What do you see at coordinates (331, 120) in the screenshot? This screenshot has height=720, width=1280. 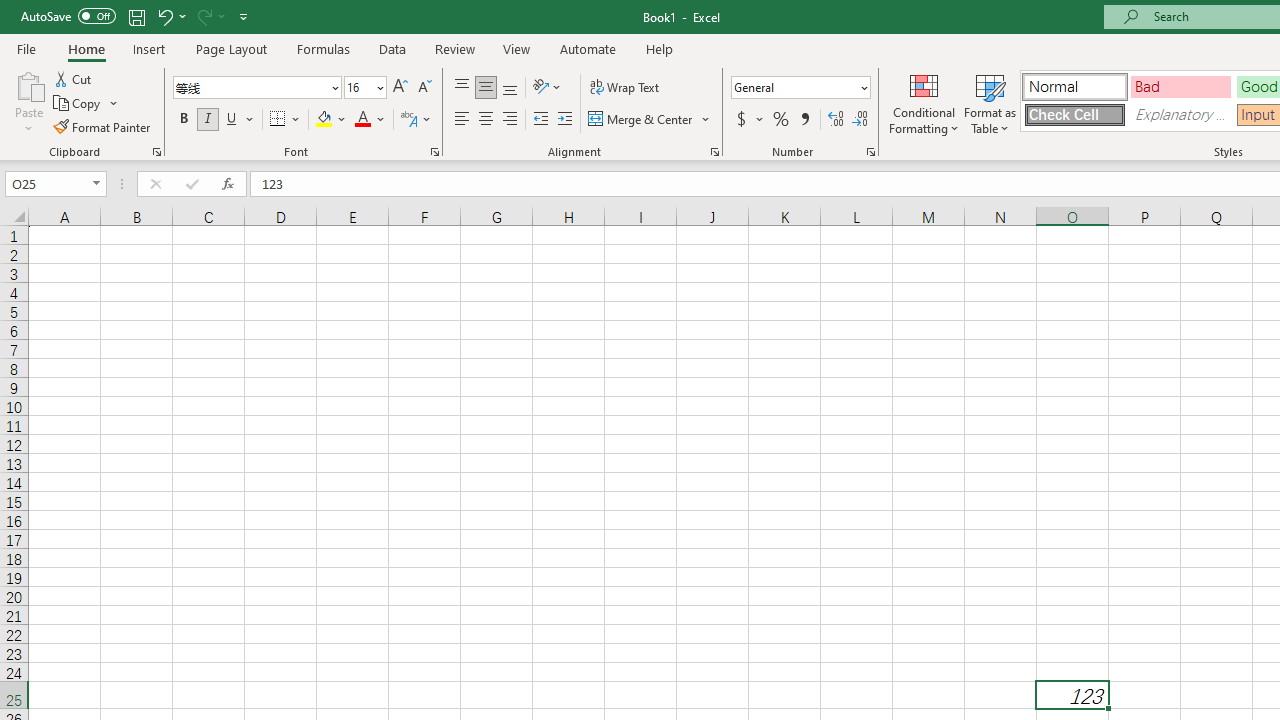 I see `Fill Color` at bounding box center [331, 120].